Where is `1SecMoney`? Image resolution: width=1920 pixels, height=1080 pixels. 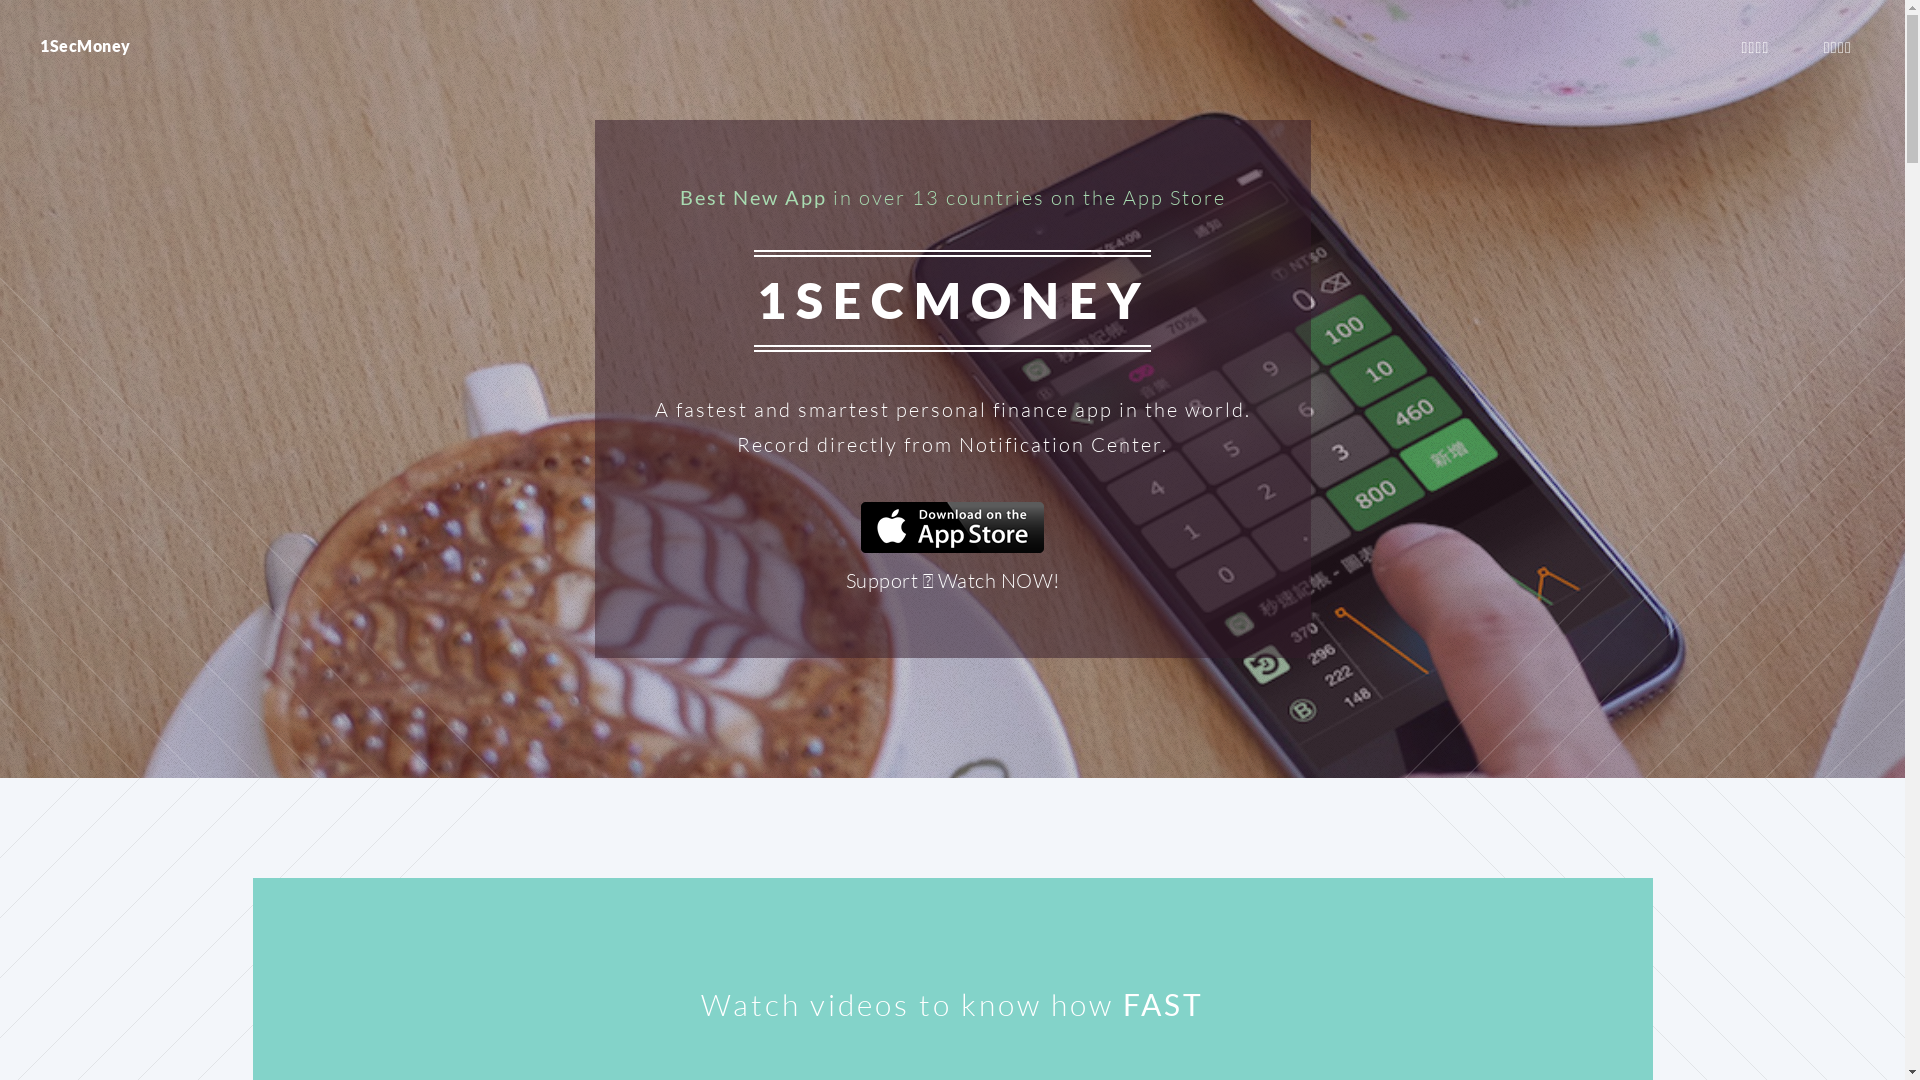
1SecMoney is located at coordinates (86, 46).